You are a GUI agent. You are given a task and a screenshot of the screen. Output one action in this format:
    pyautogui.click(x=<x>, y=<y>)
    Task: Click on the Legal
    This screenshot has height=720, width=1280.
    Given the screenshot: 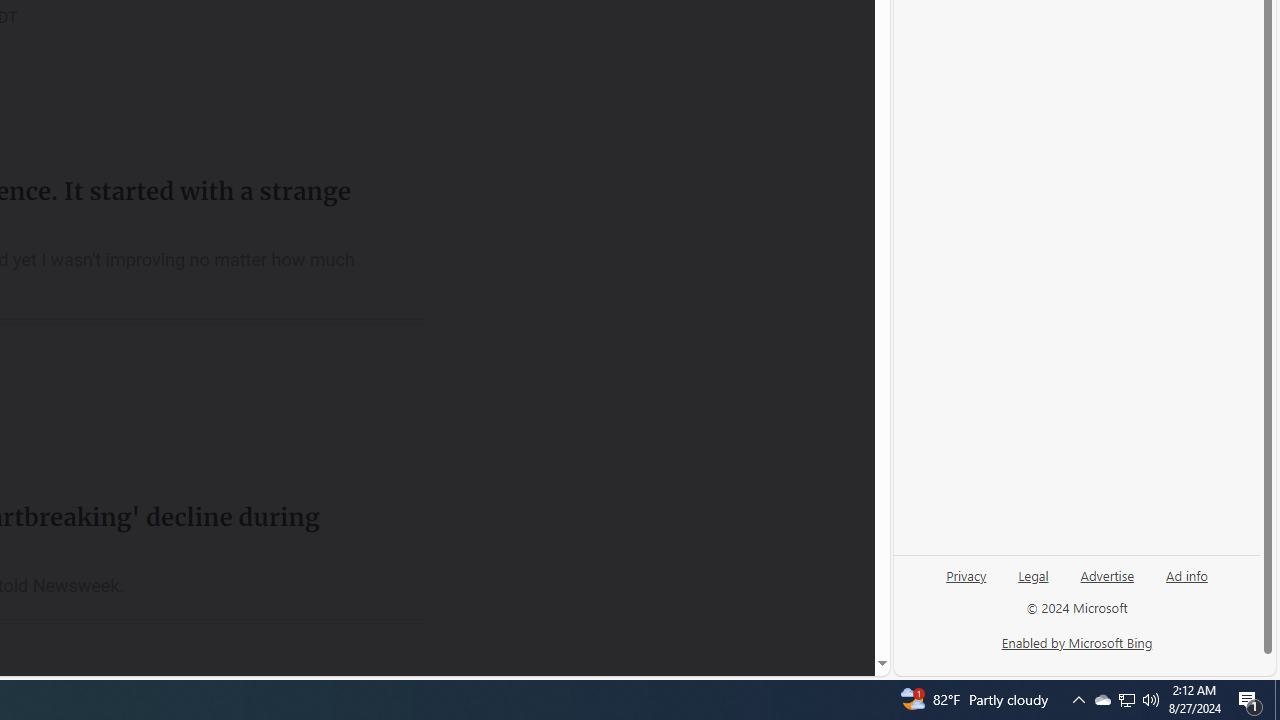 What is the action you would take?
    pyautogui.click(x=1033, y=583)
    